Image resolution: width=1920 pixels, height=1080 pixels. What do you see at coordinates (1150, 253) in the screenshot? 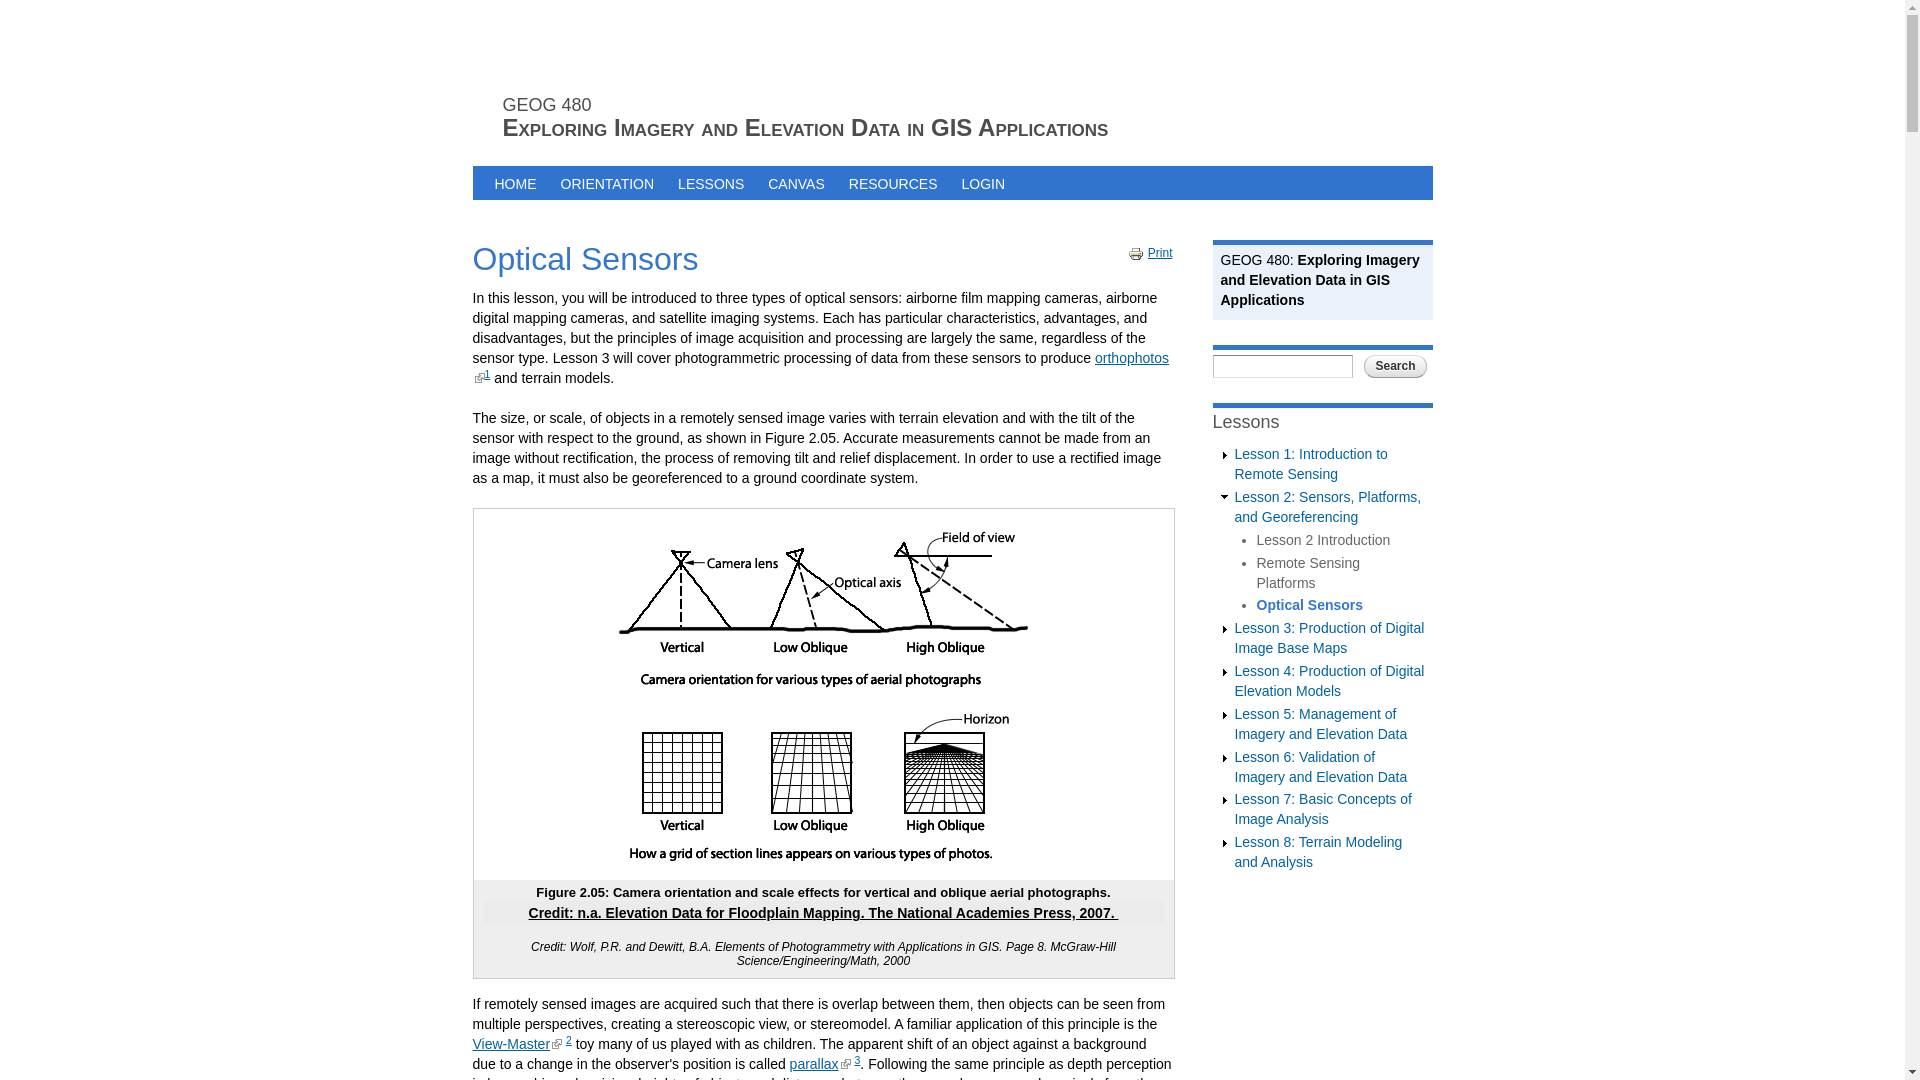
I see `Print` at bounding box center [1150, 253].